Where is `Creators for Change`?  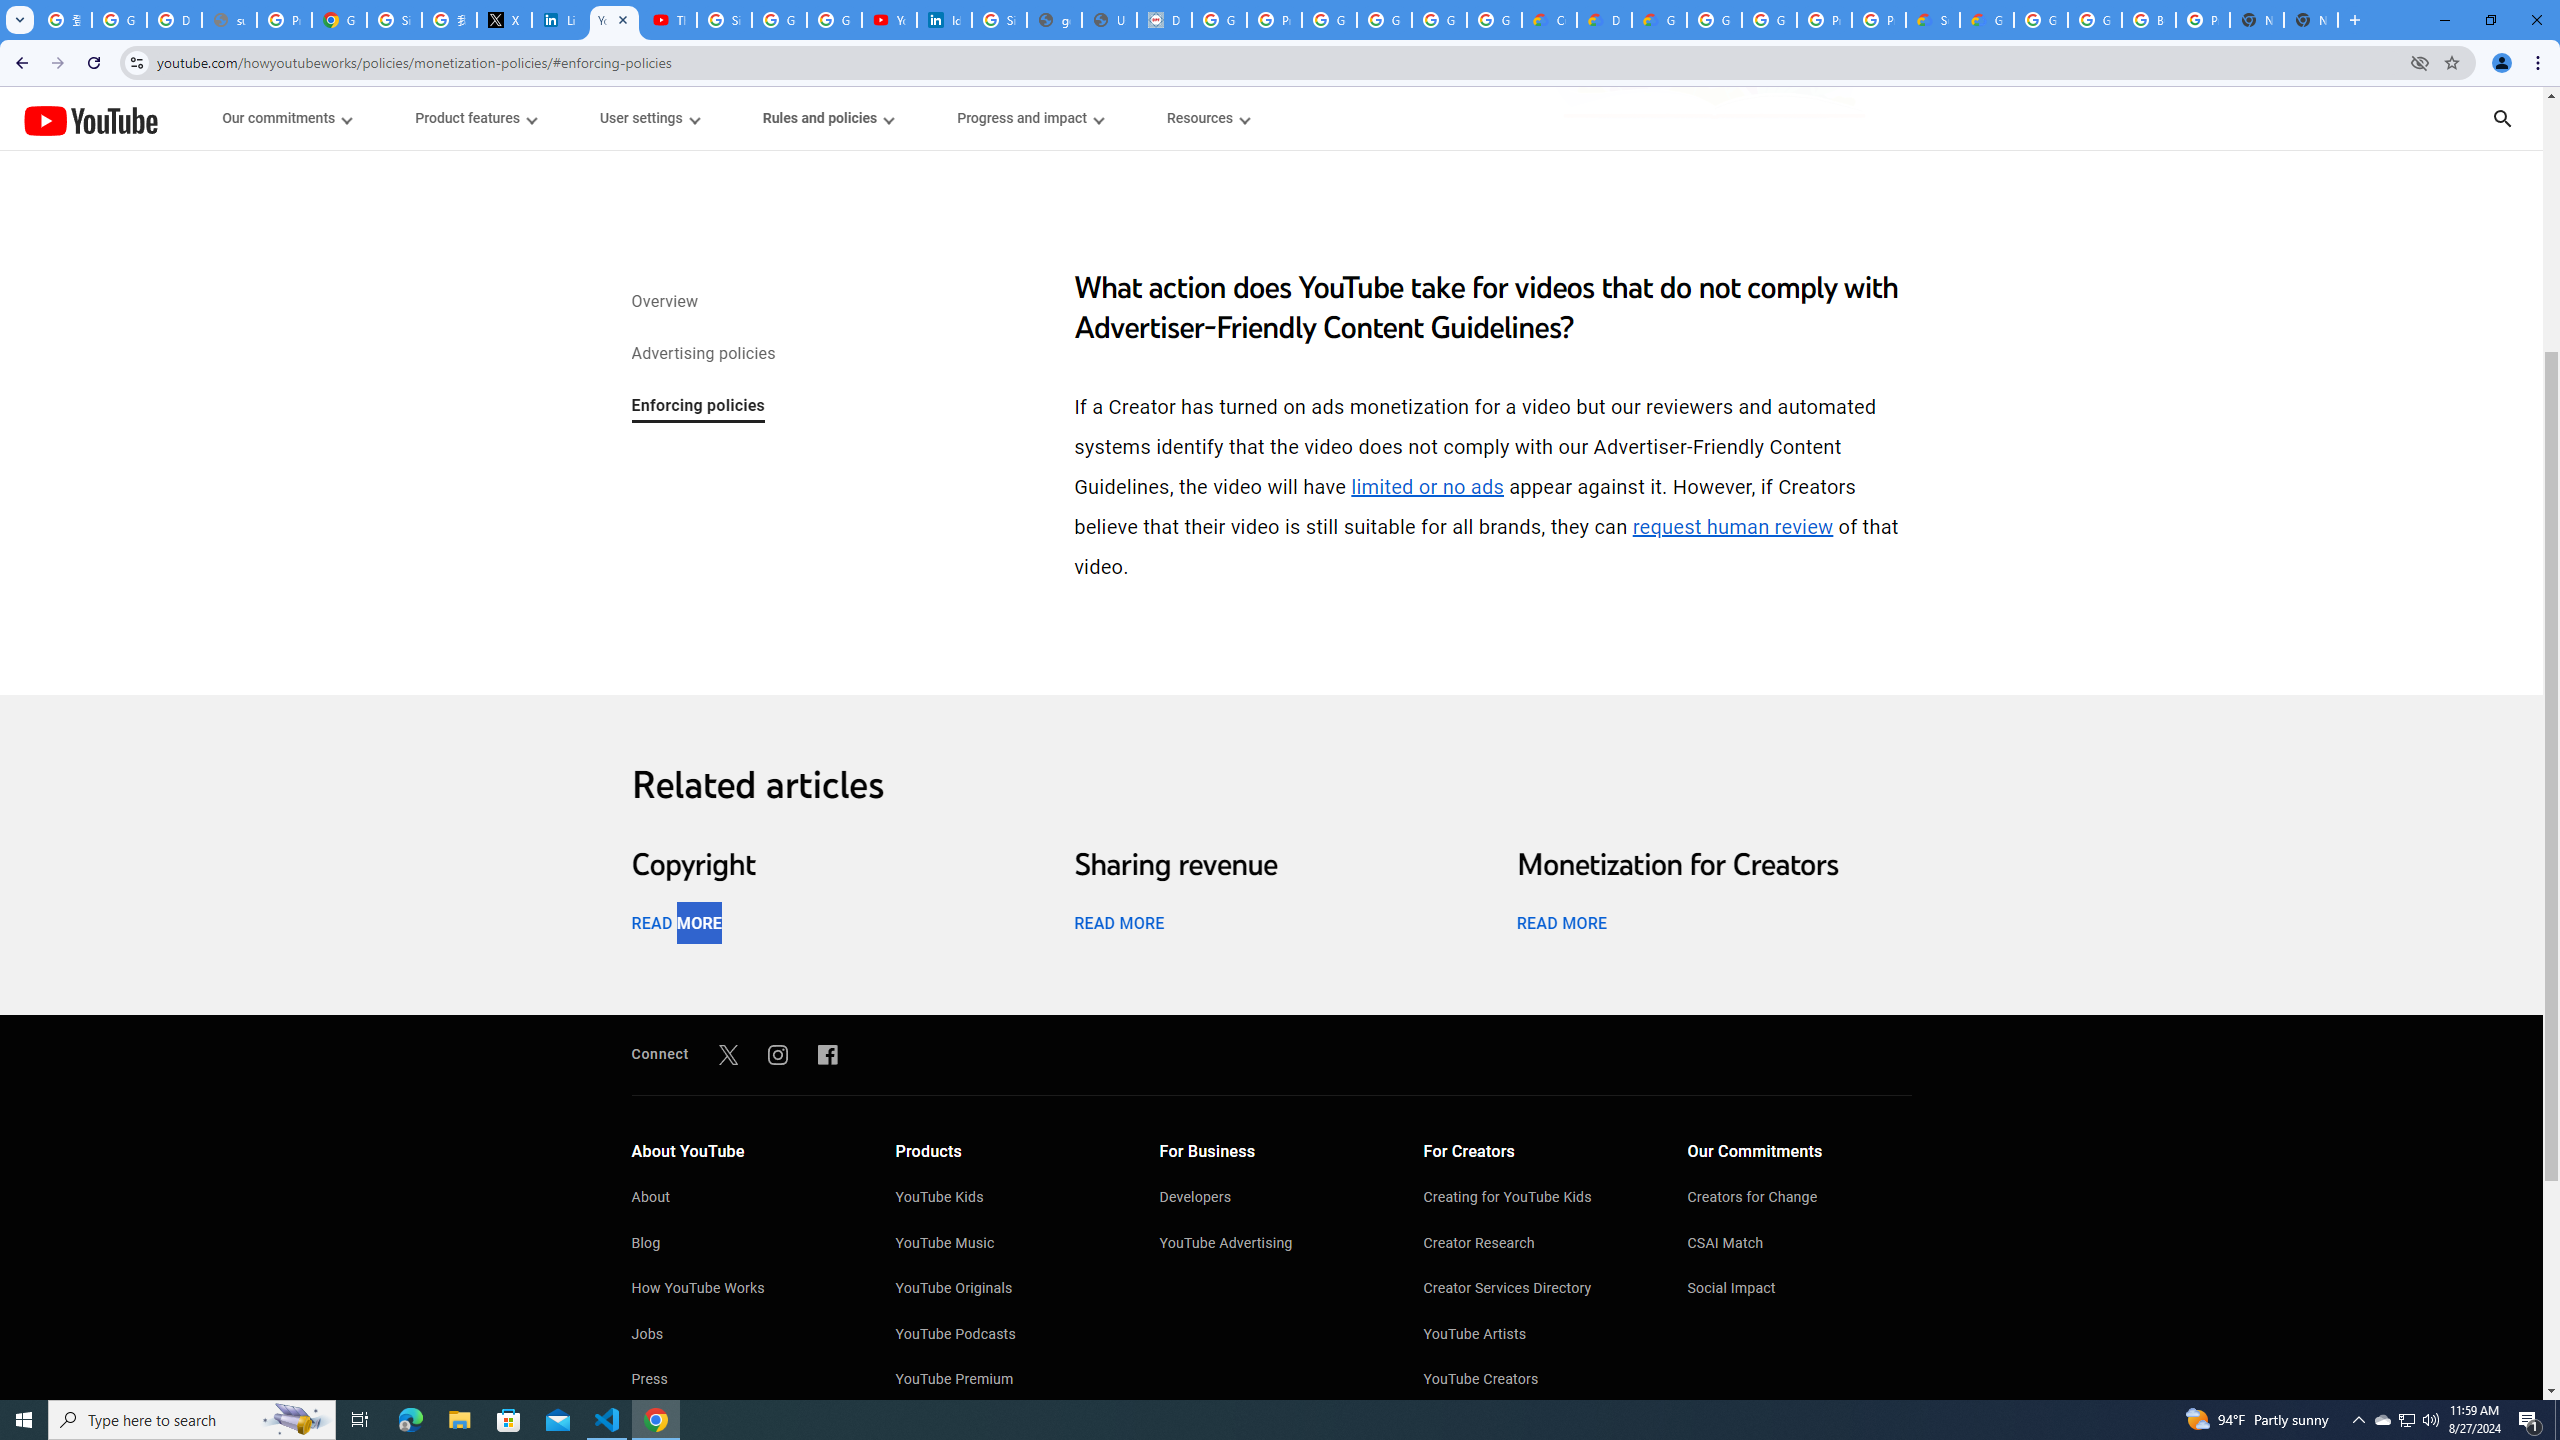 Creators for Change is located at coordinates (1800, 1199).